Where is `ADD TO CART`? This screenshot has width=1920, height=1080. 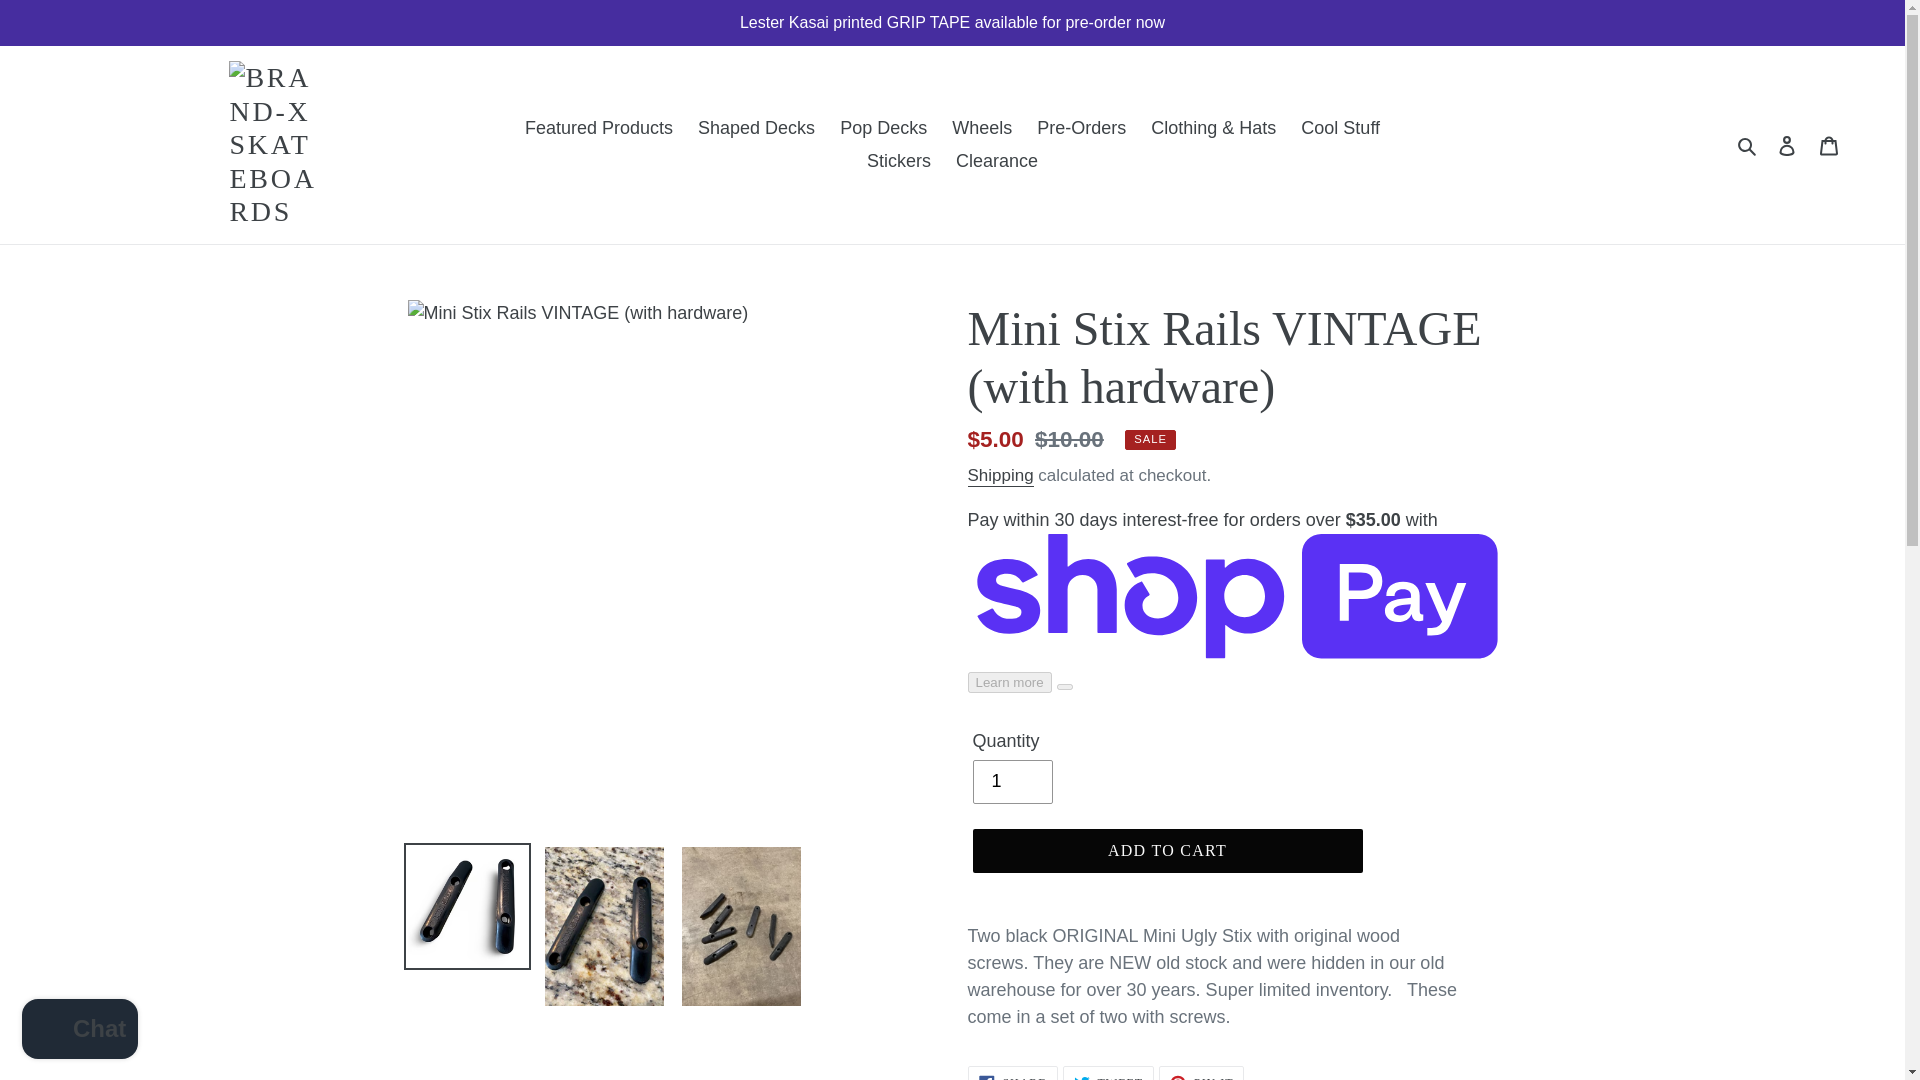
ADD TO CART is located at coordinates (1166, 850).